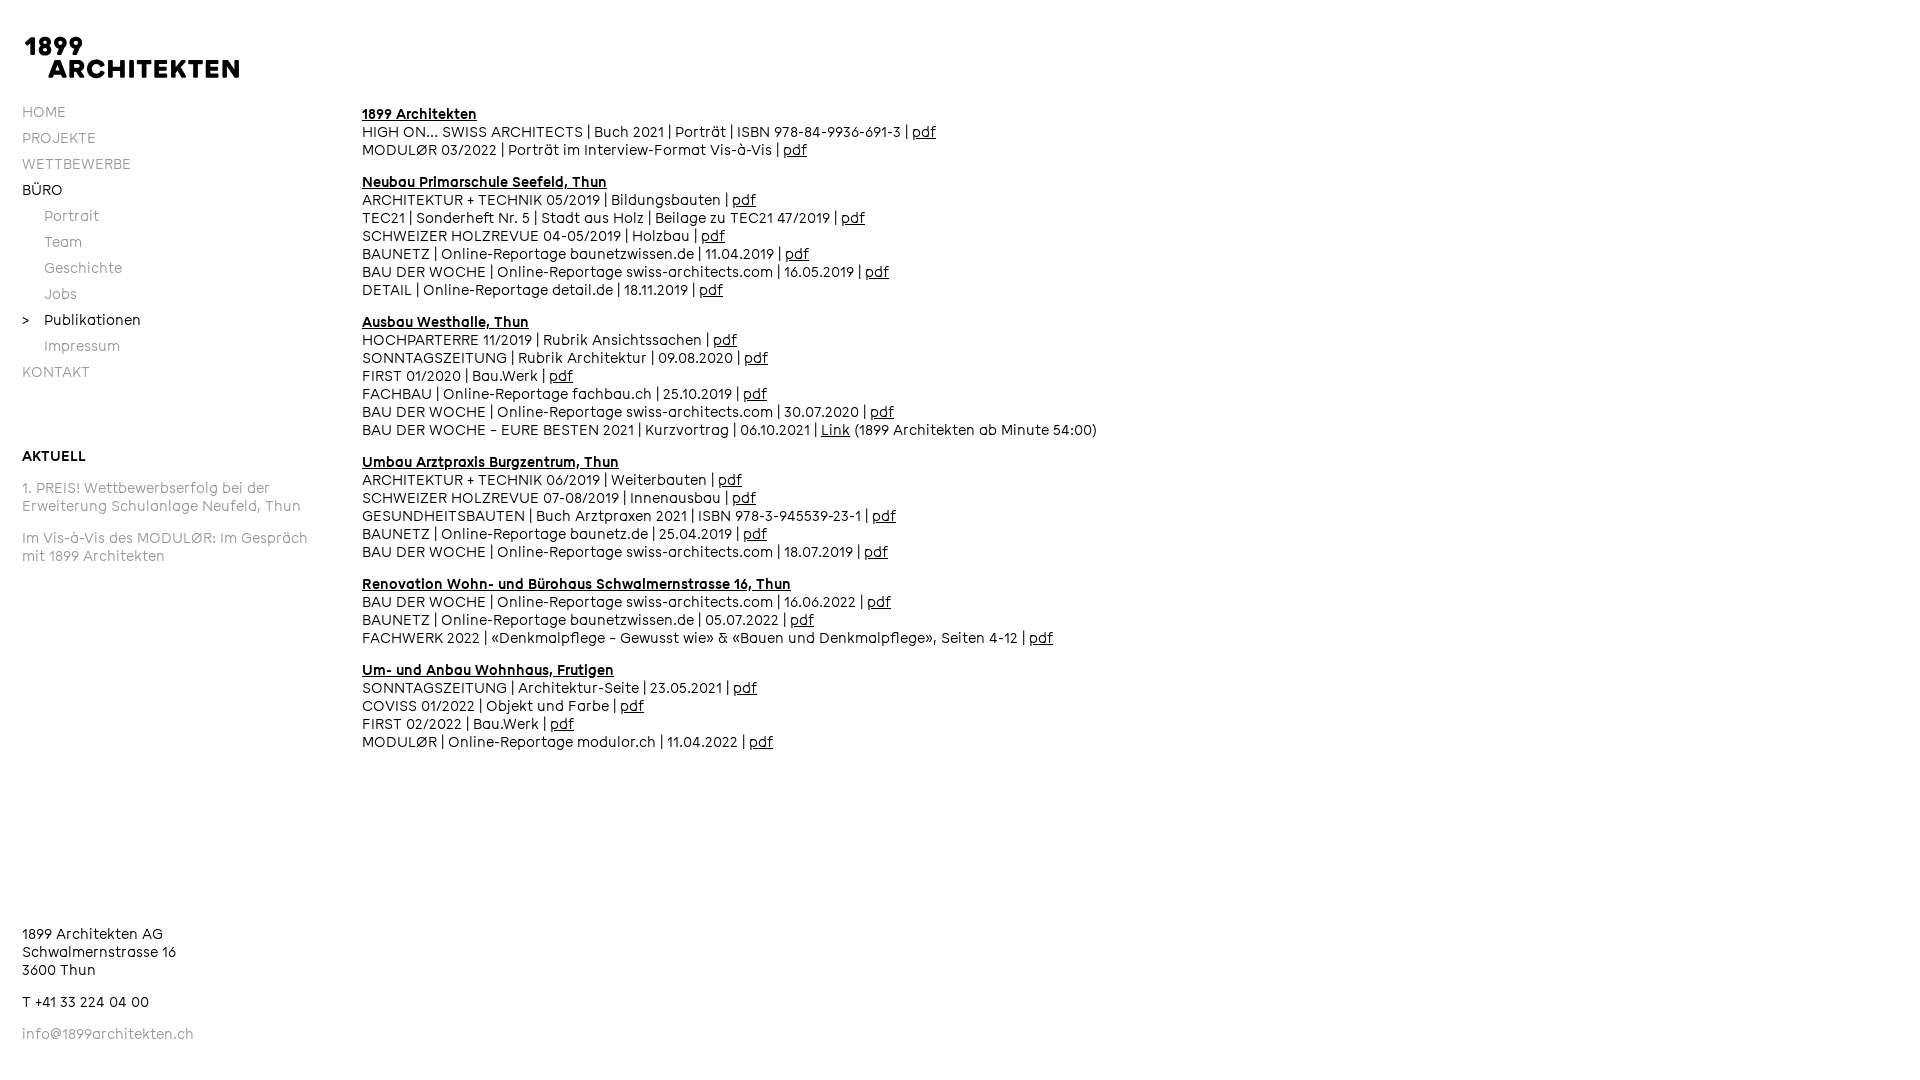 The image size is (1920, 1080). I want to click on pdf, so click(877, 272).